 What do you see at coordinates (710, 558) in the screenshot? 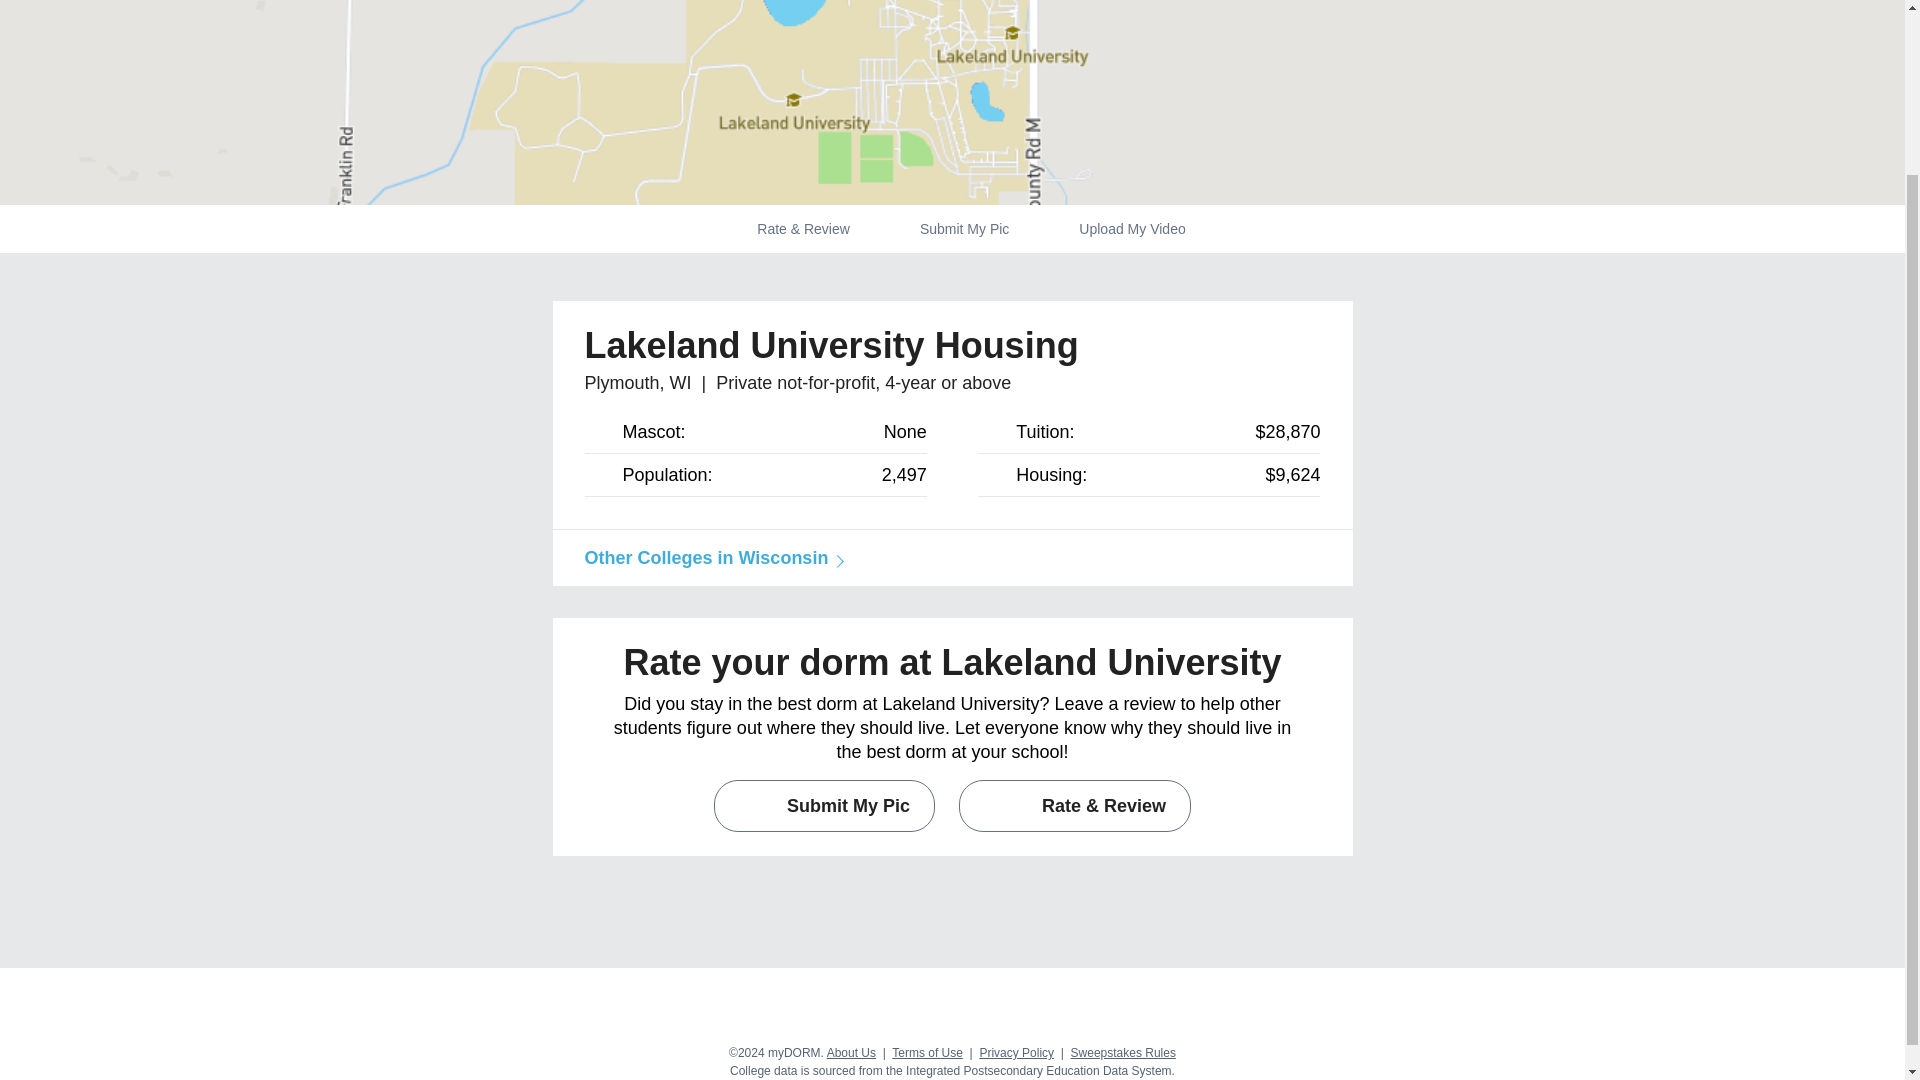
I see `Other Colleges in Wisconsin` at bounding box center [710, 558].